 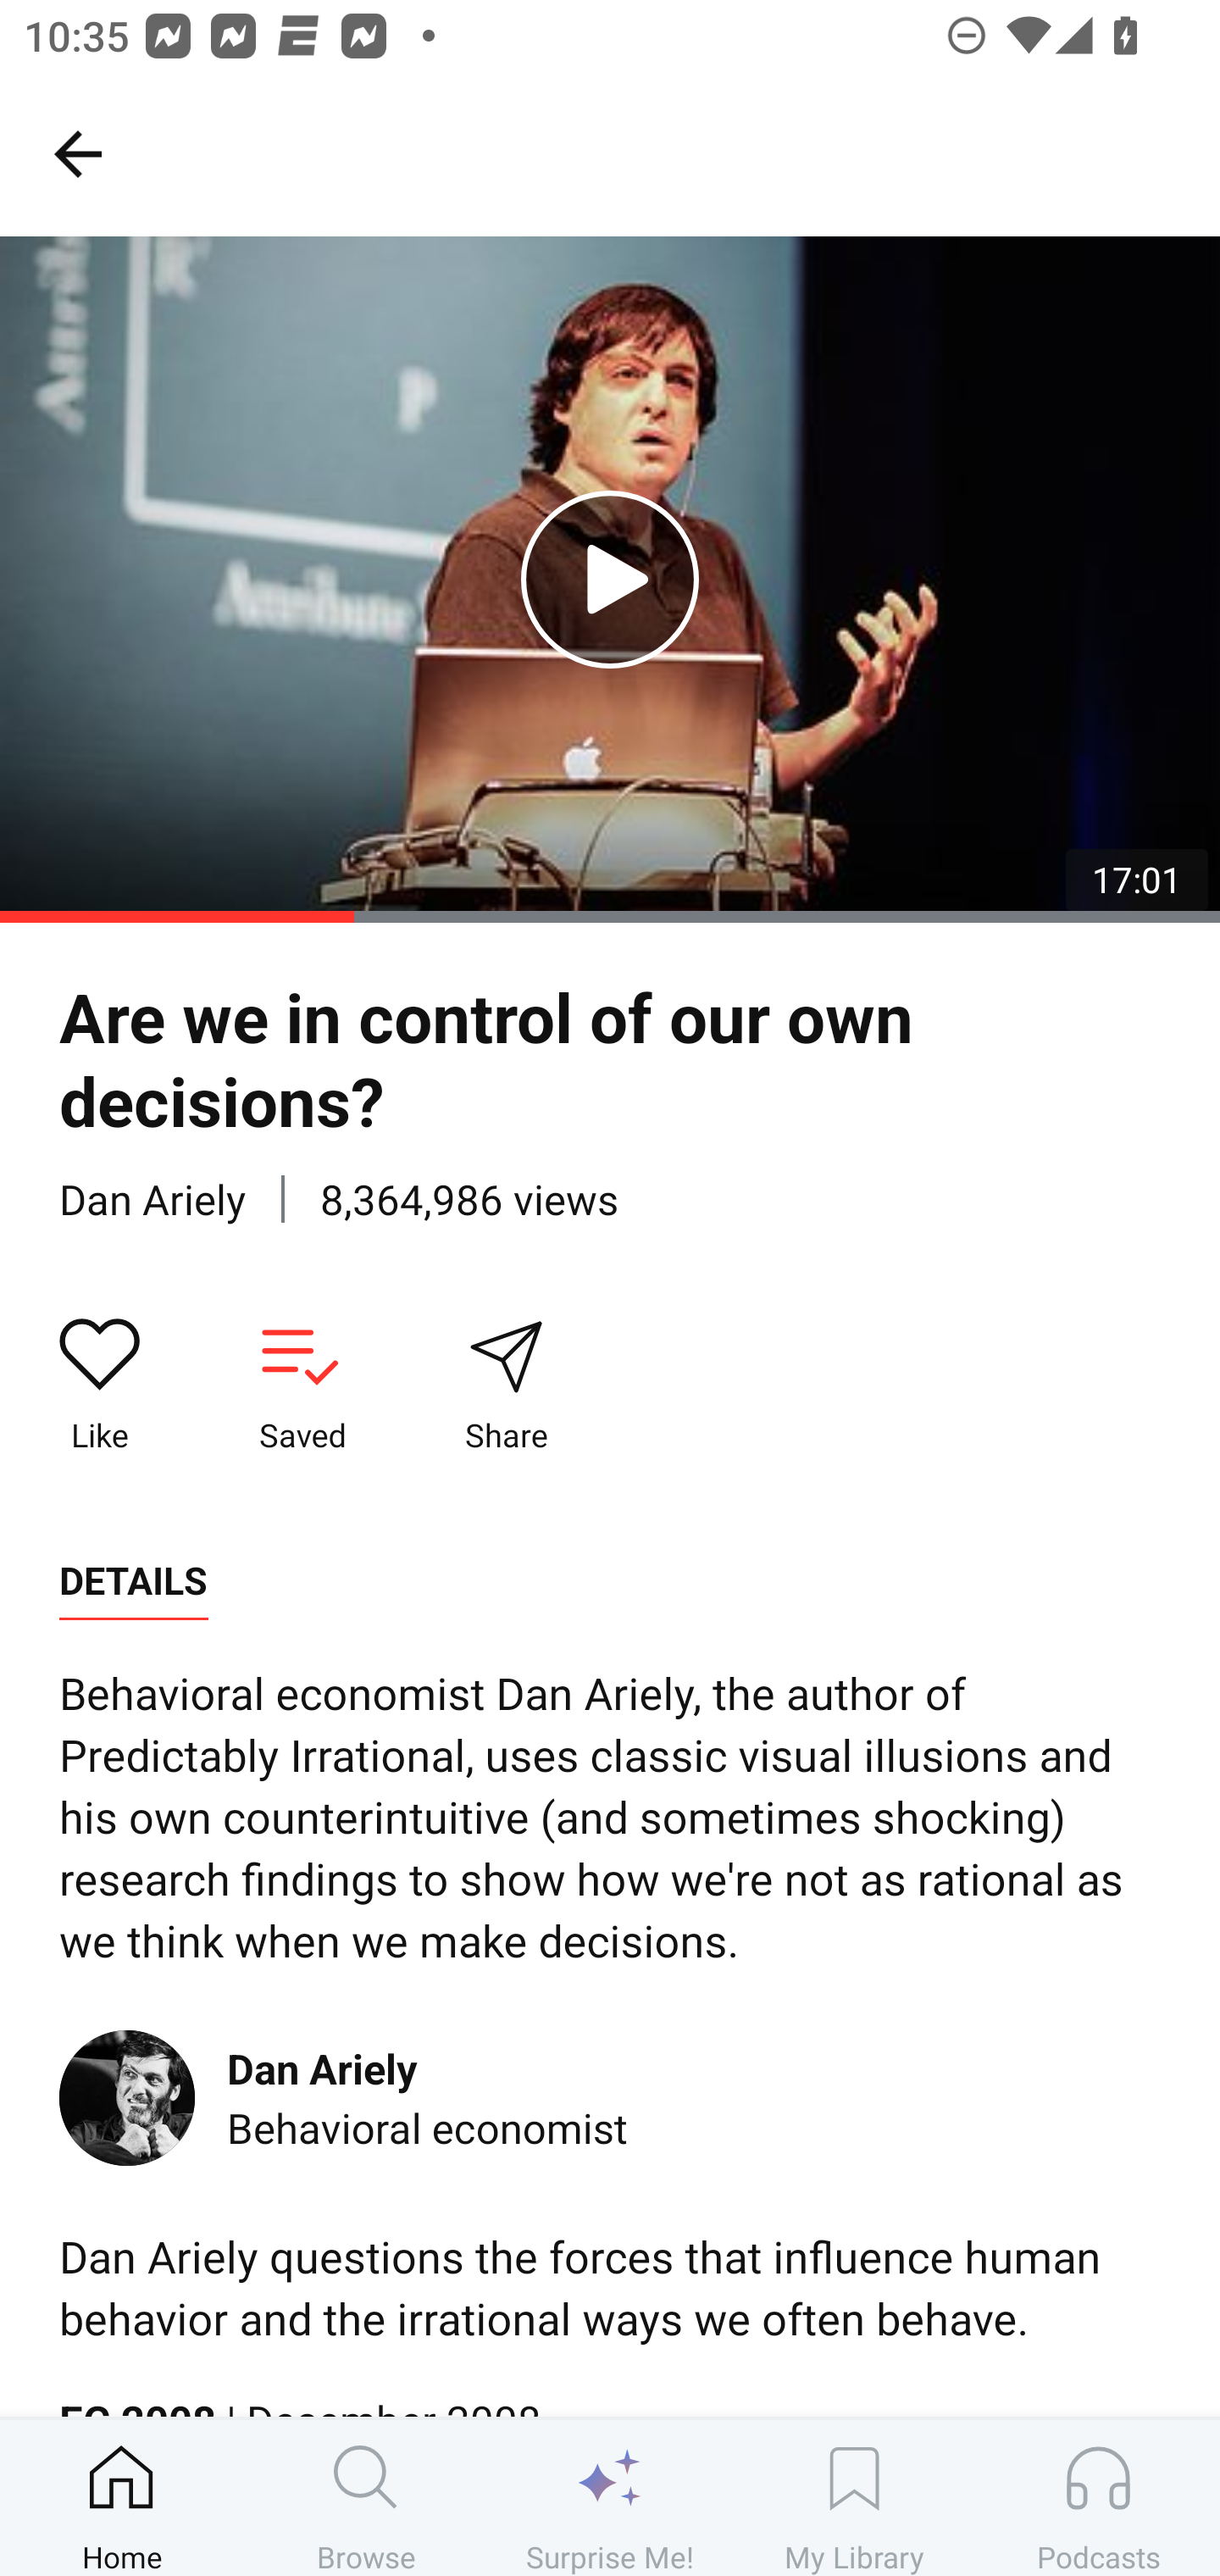 I want to click on Saved, so click(x=302, y=1385).